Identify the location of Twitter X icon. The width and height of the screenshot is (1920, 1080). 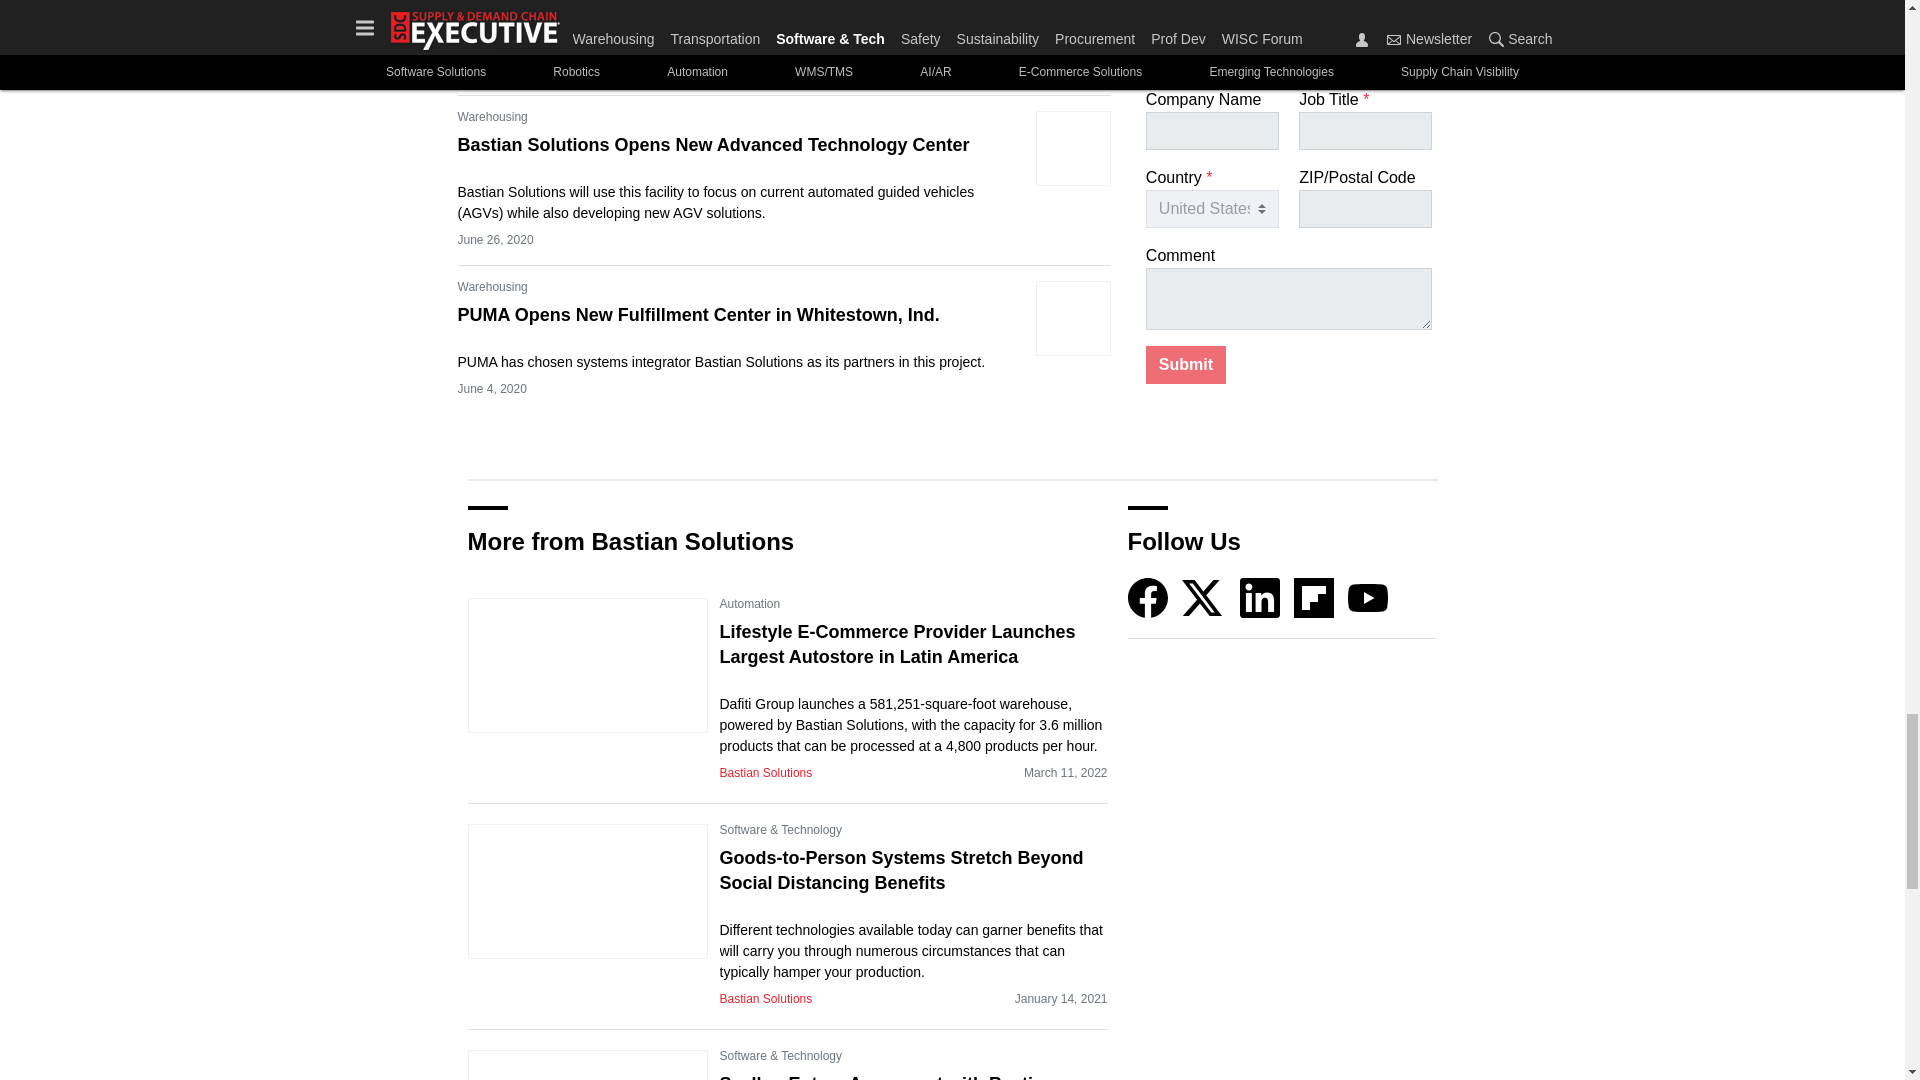
(1202, 597).